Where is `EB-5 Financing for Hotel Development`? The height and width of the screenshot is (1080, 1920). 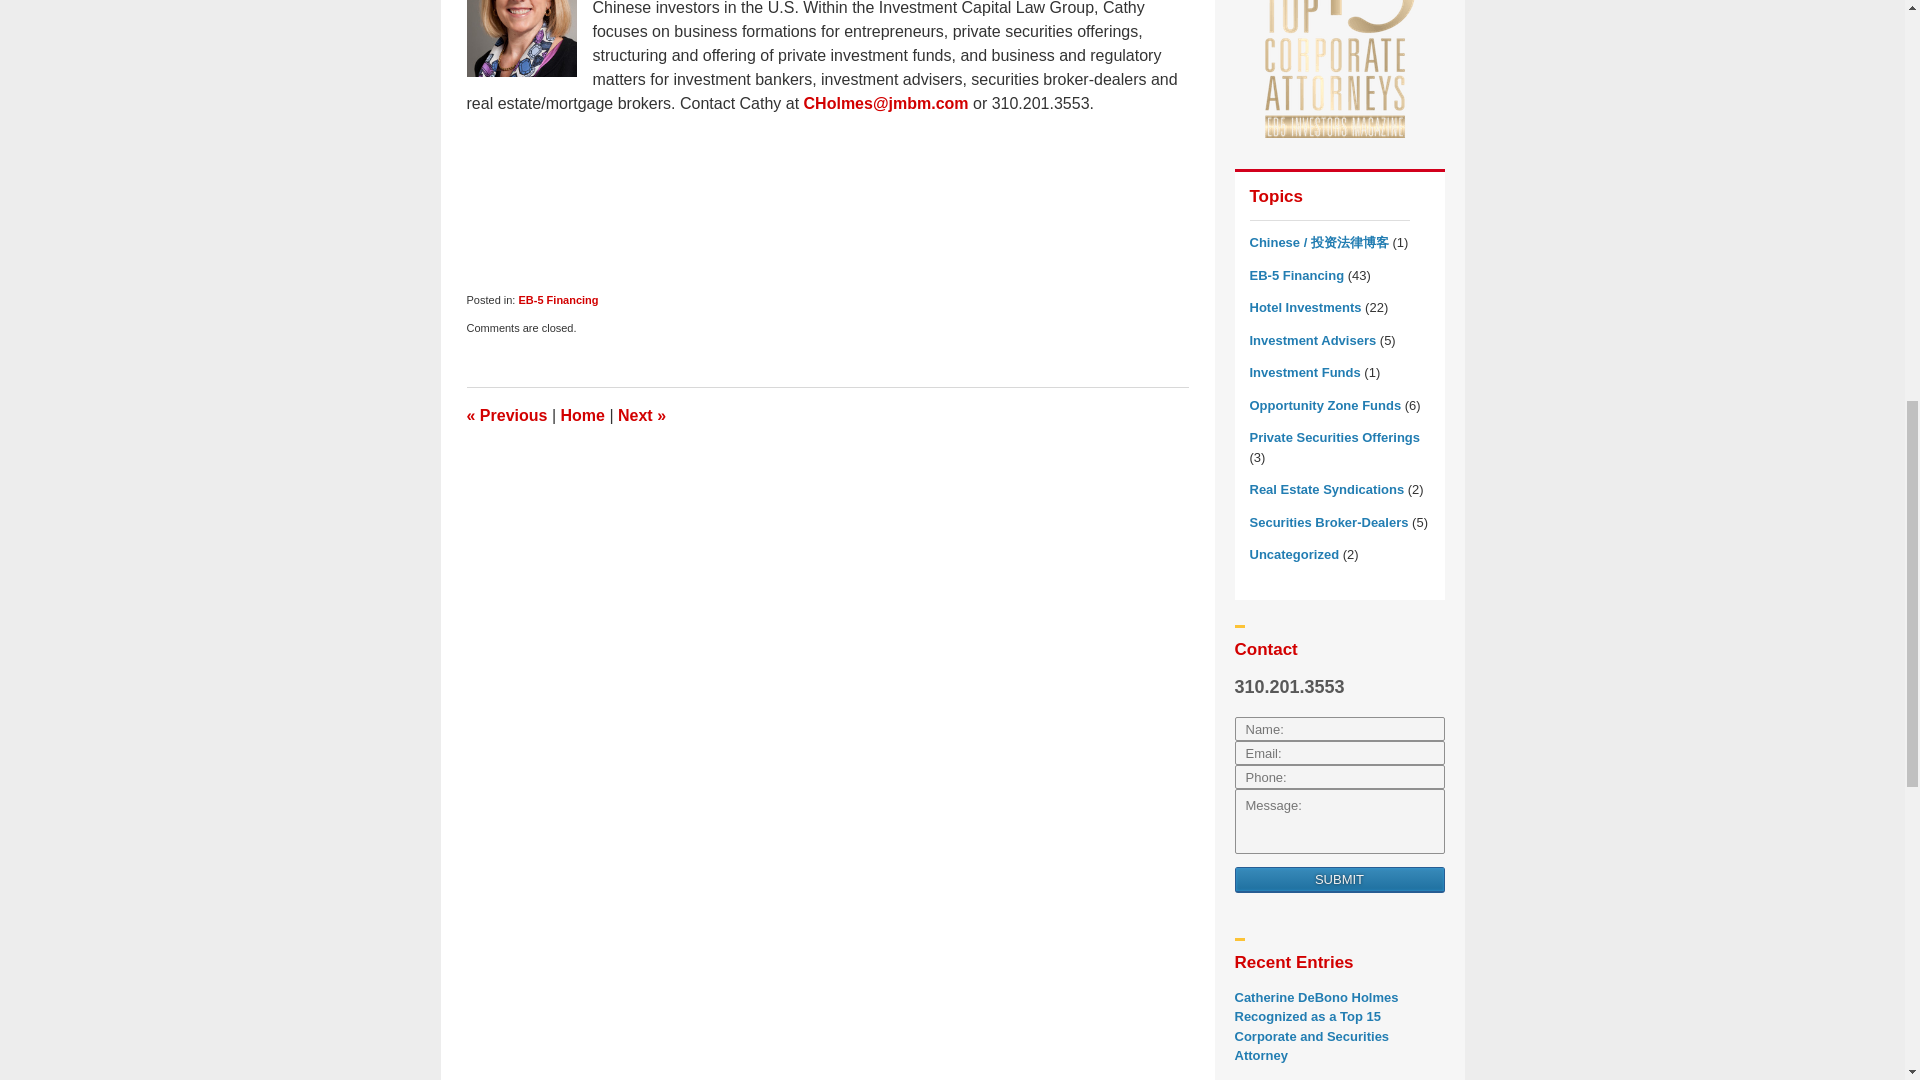 EB-5 Financing for Hotel Development is located at coordinates (506, 416).